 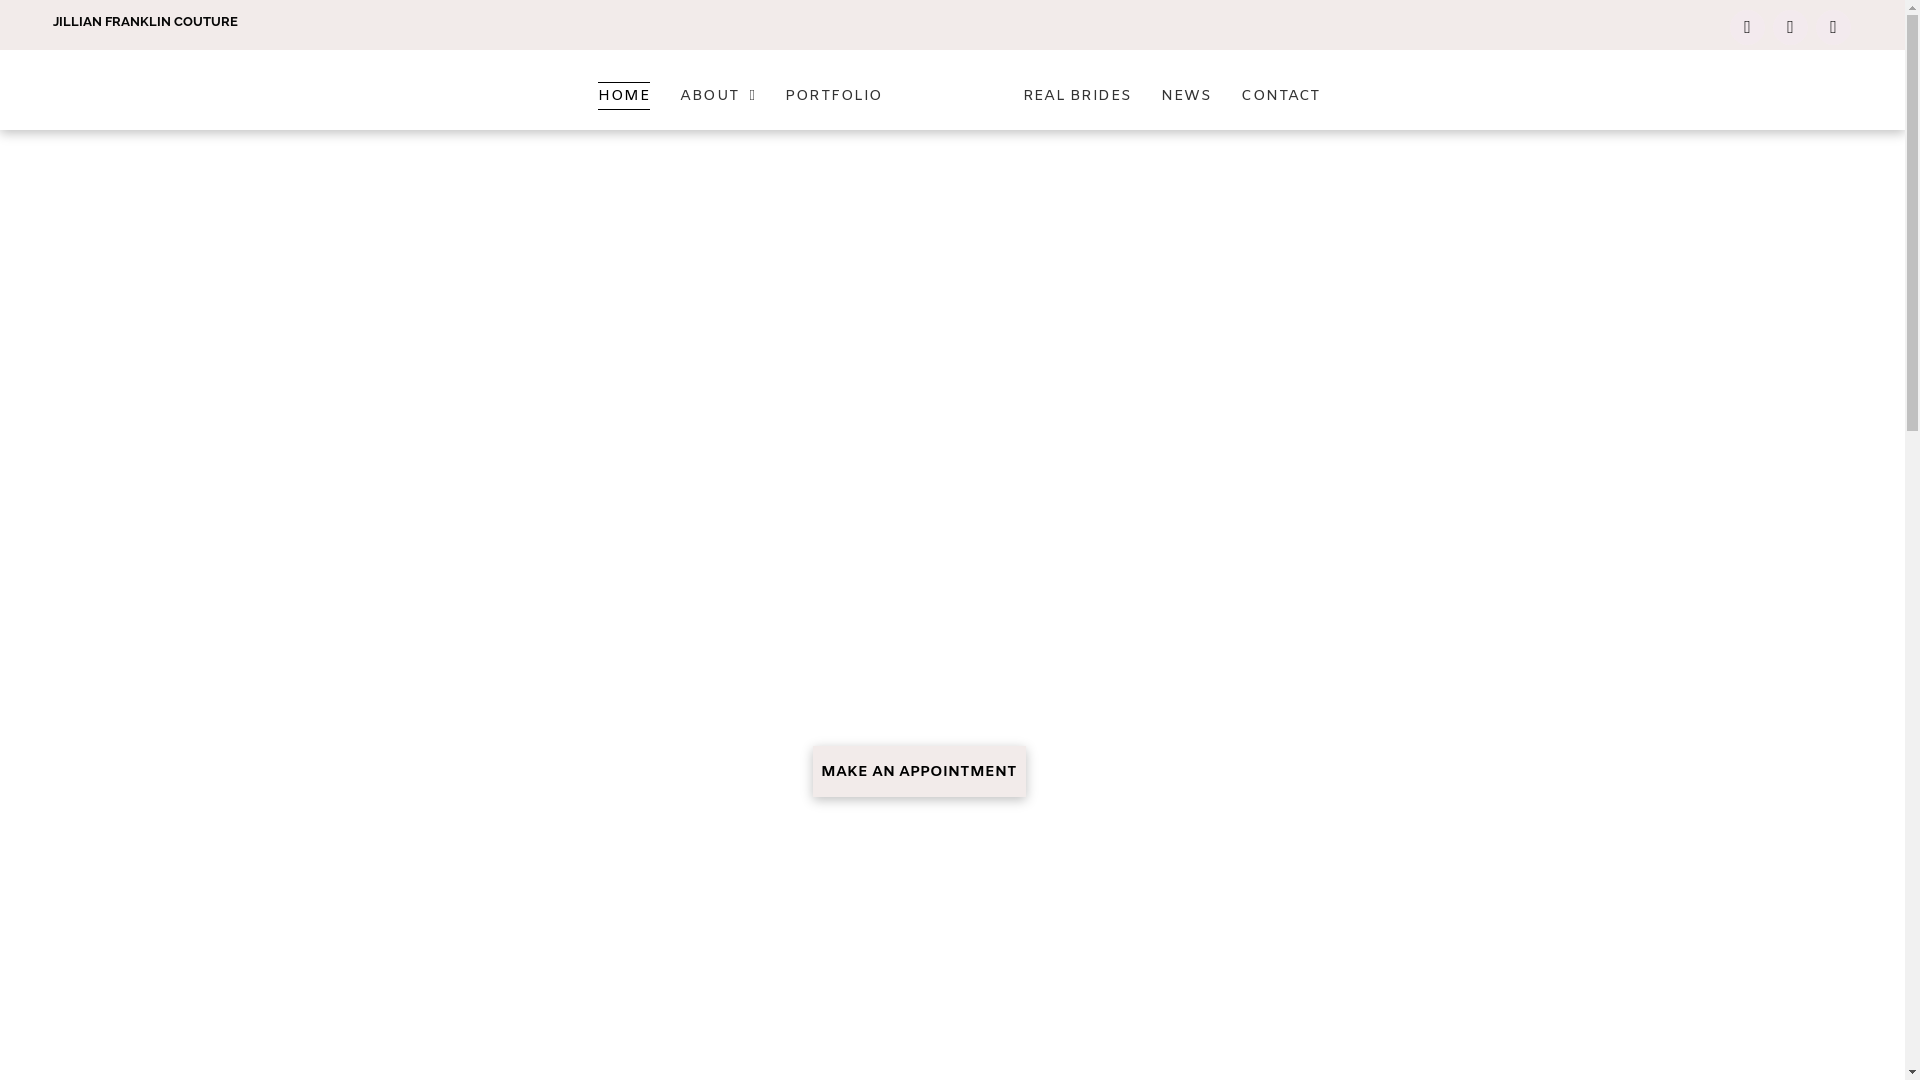 What do you see at coordinates (1280, 95) in the screenshot?
I see `CONTACT` at bounding box center [1280, 95].